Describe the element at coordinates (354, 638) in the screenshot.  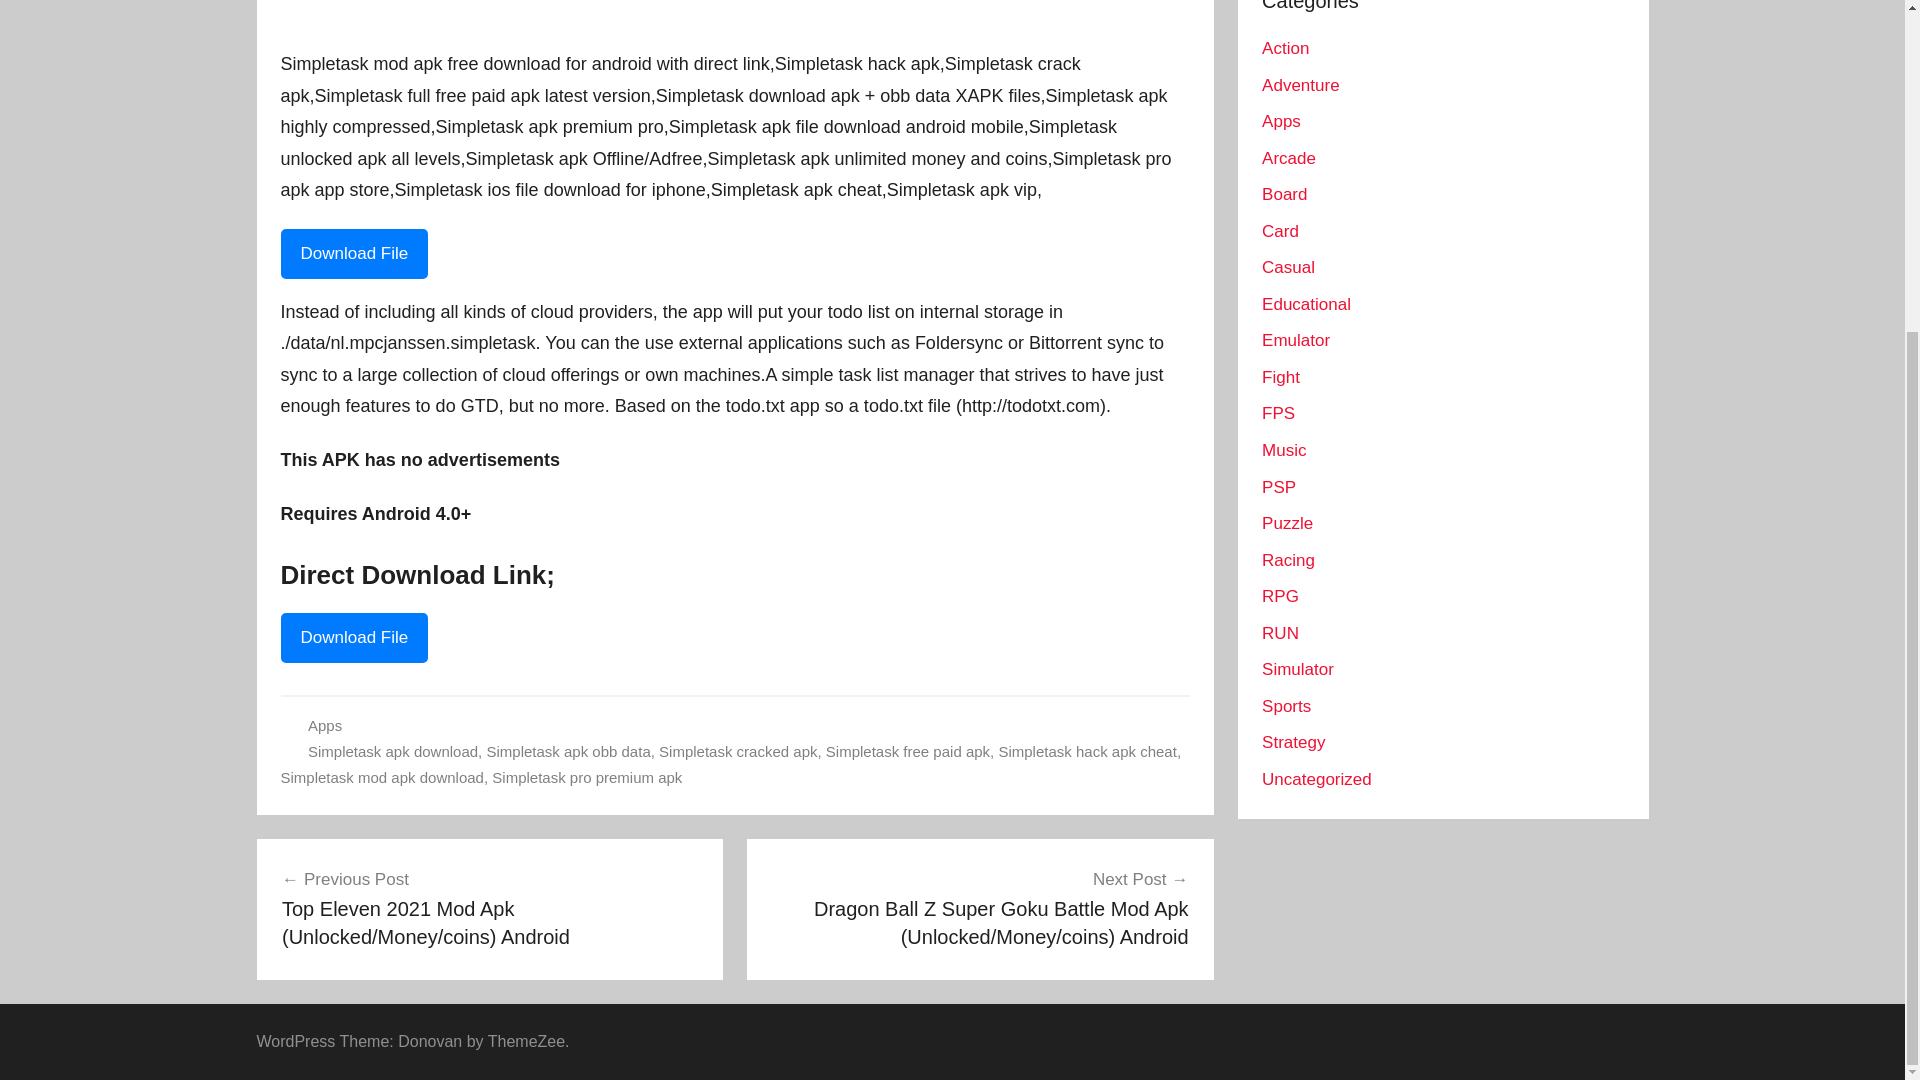
I see `Download File` at that location.